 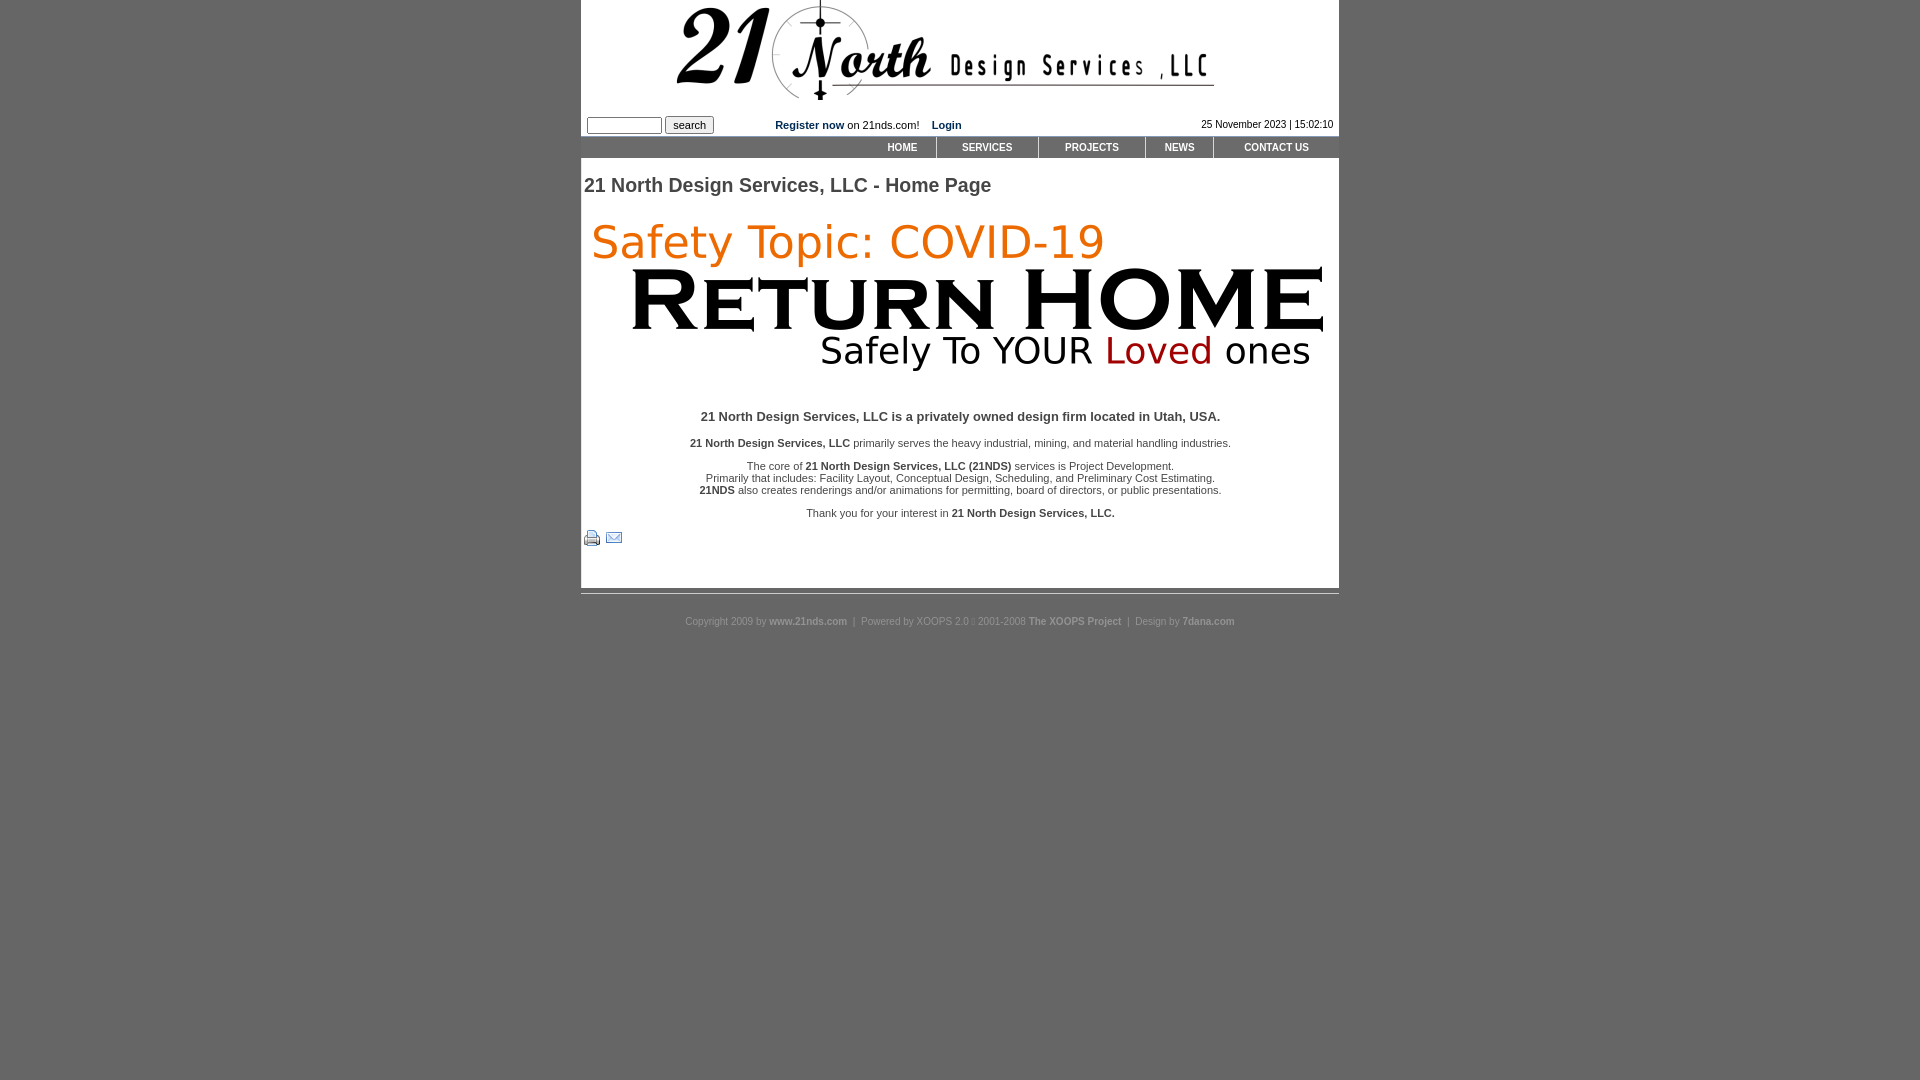 What do you see at coordinates (947, 125) in the screenshot?
I see `Login` at bounding box center [947, 125].